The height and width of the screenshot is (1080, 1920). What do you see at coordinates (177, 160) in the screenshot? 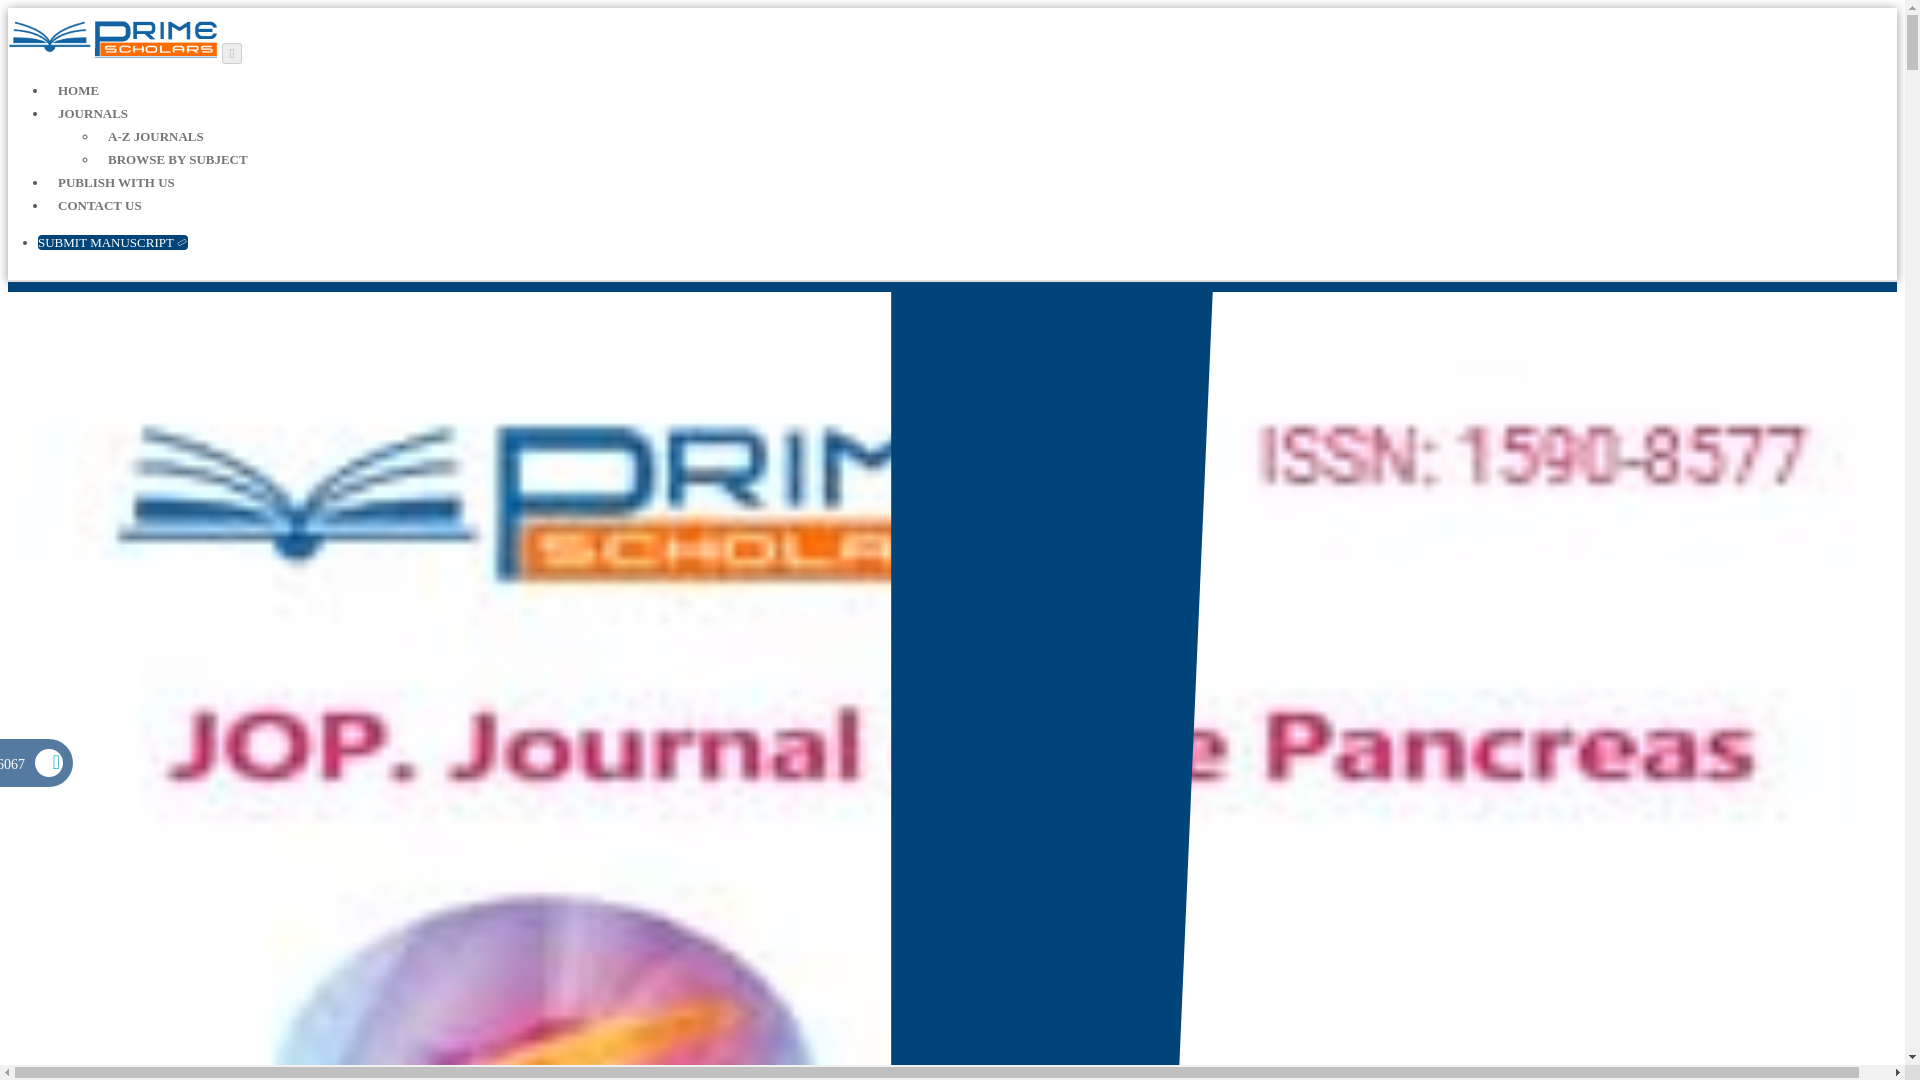
I see `Click here` at bounding box center [177, 160].